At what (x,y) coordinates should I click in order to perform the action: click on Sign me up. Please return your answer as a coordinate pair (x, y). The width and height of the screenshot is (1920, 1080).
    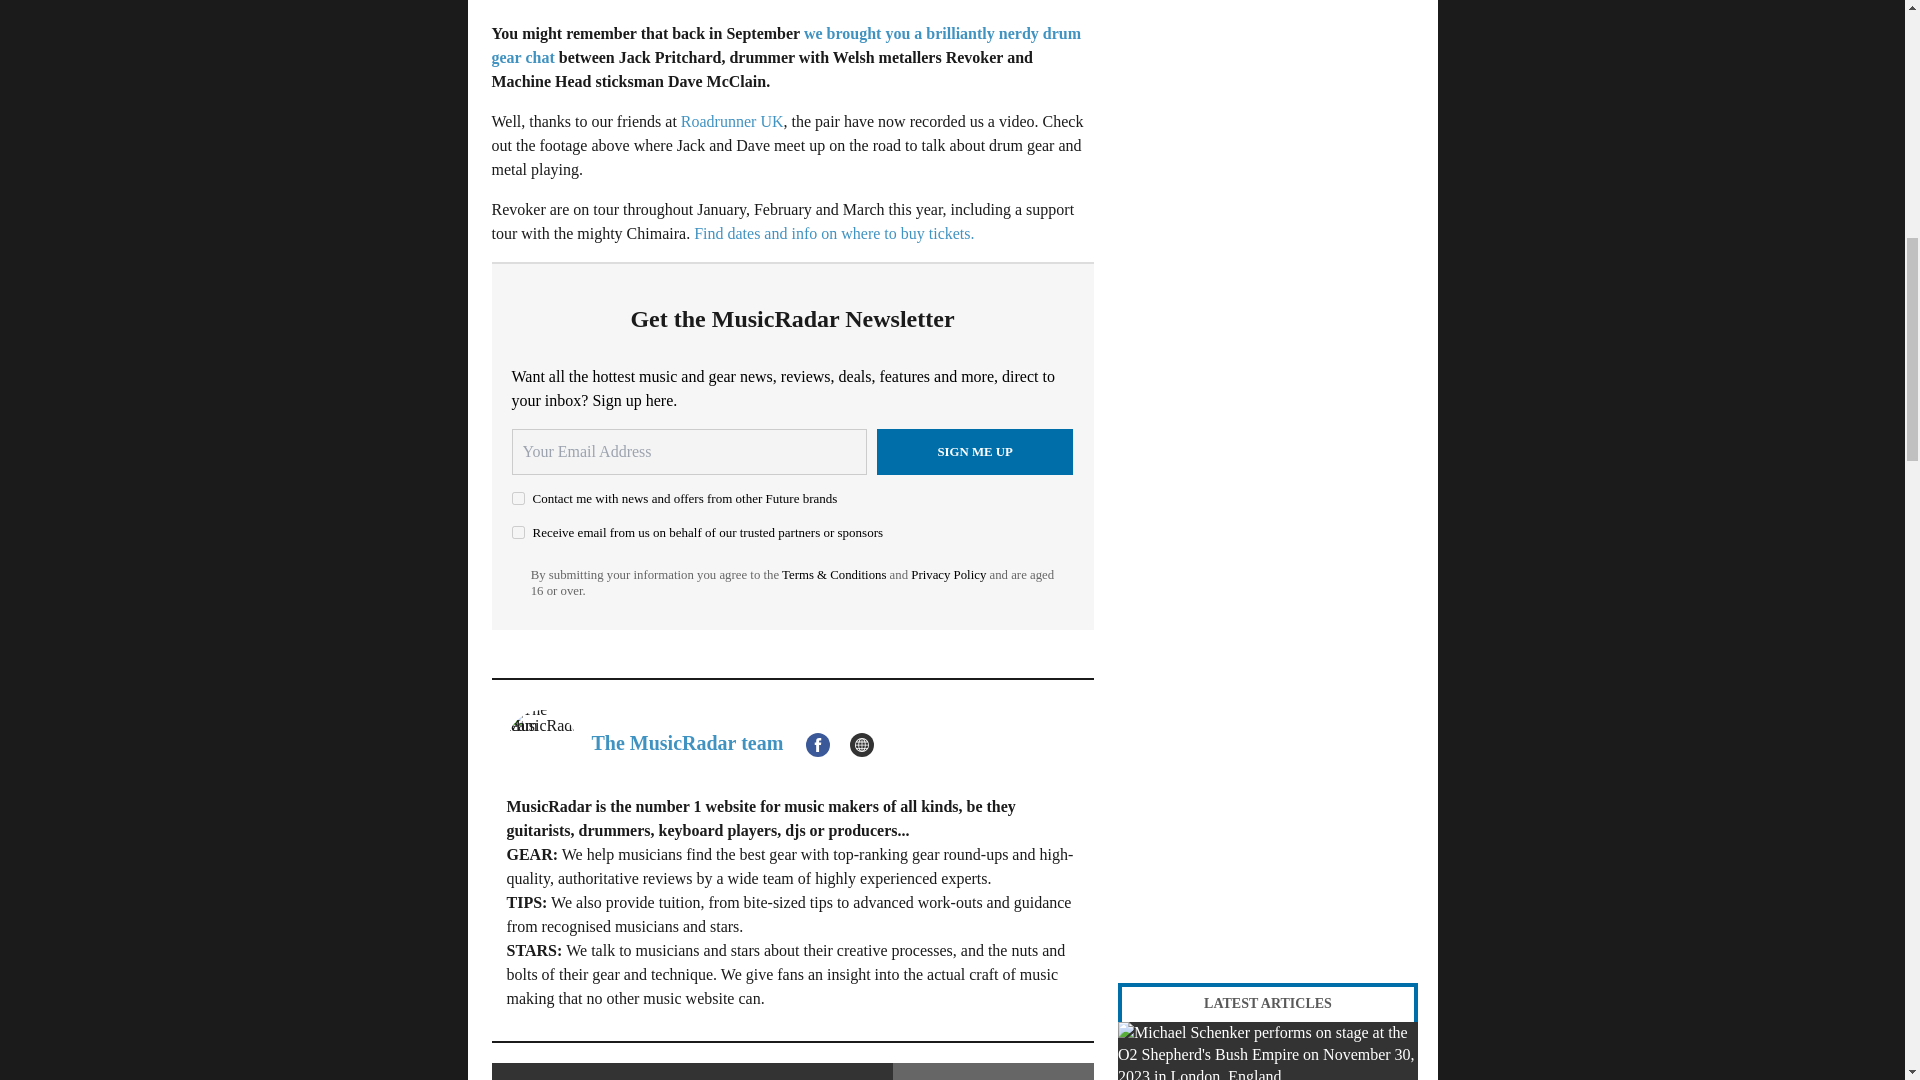
    Looking at the image, I should click on (975, 452).